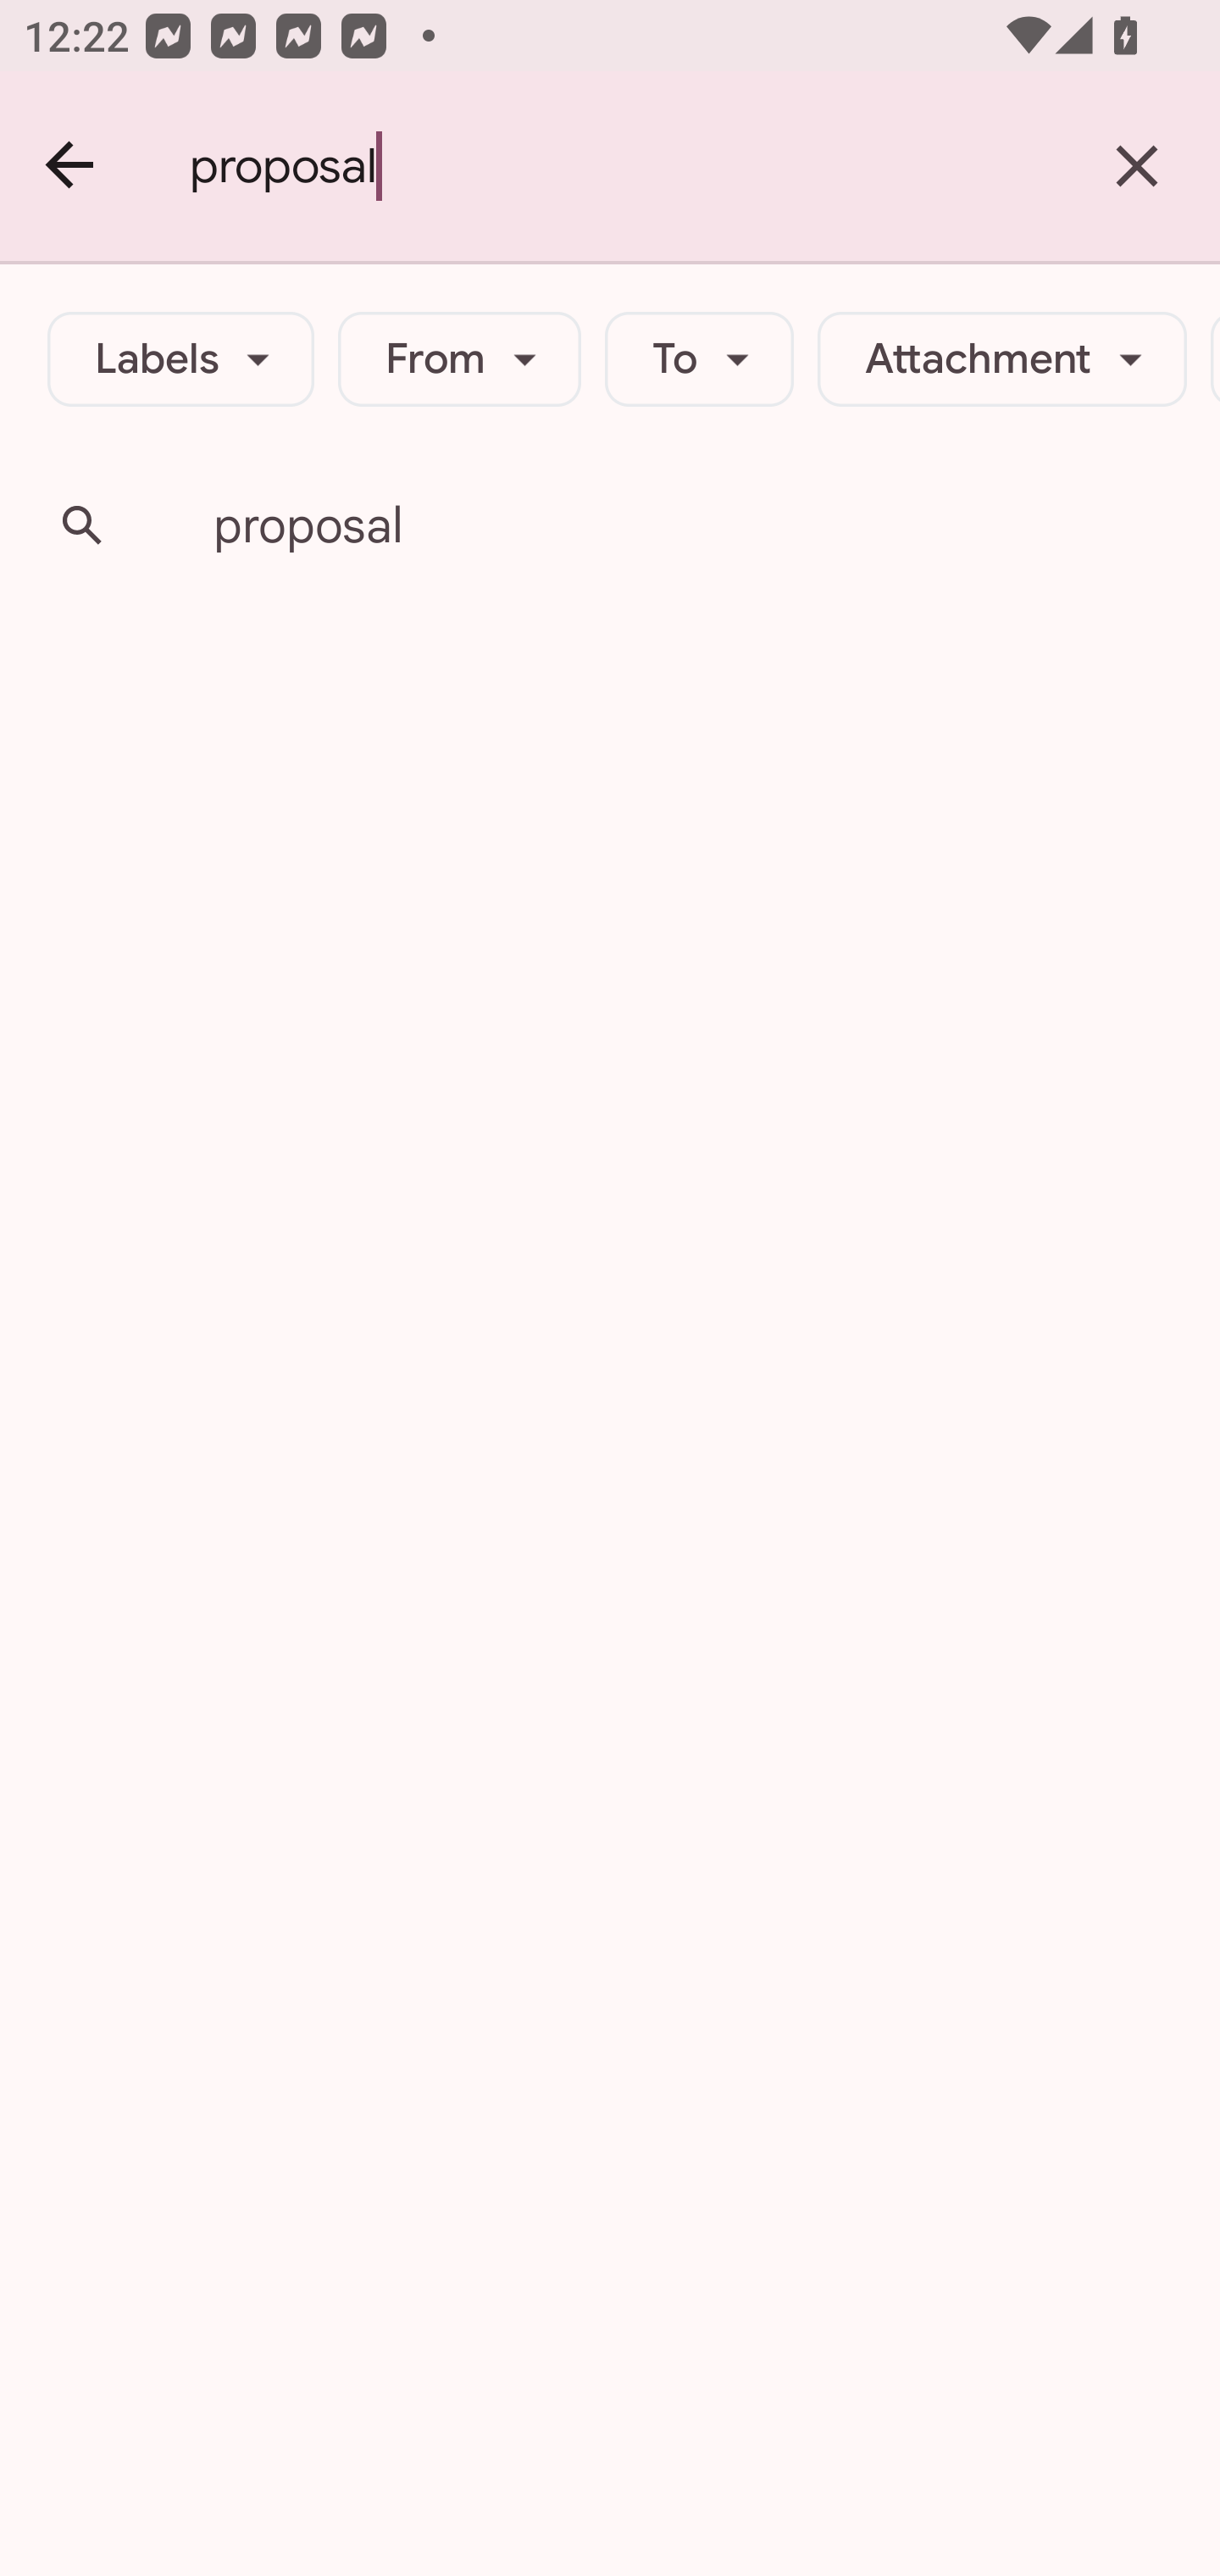 The height and width of the screenshot is (2576, 1220). What do you see at coordinates (700, 359) in the screenshot?
I see `To` at bounding box center [700, 359].